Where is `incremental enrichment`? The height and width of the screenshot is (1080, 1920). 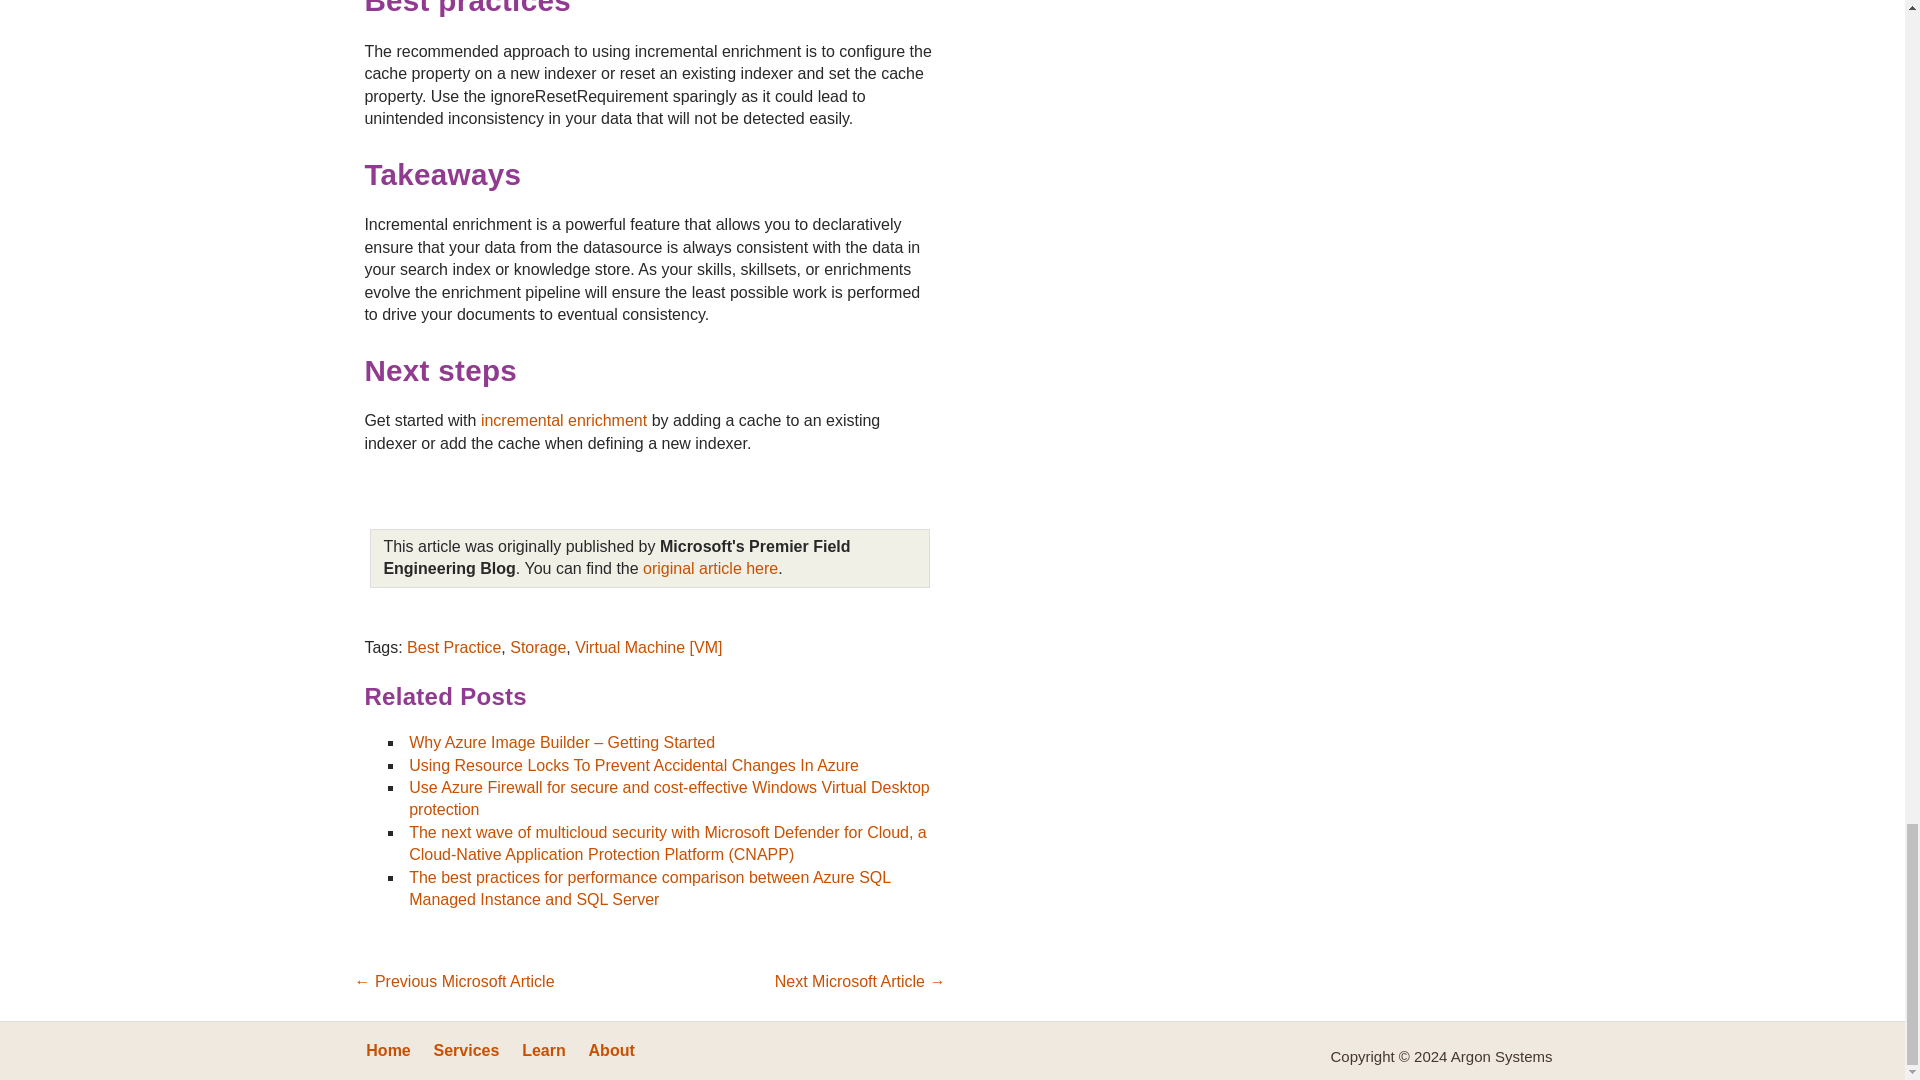
incremental enrichment is located at coordinates (564, 420).